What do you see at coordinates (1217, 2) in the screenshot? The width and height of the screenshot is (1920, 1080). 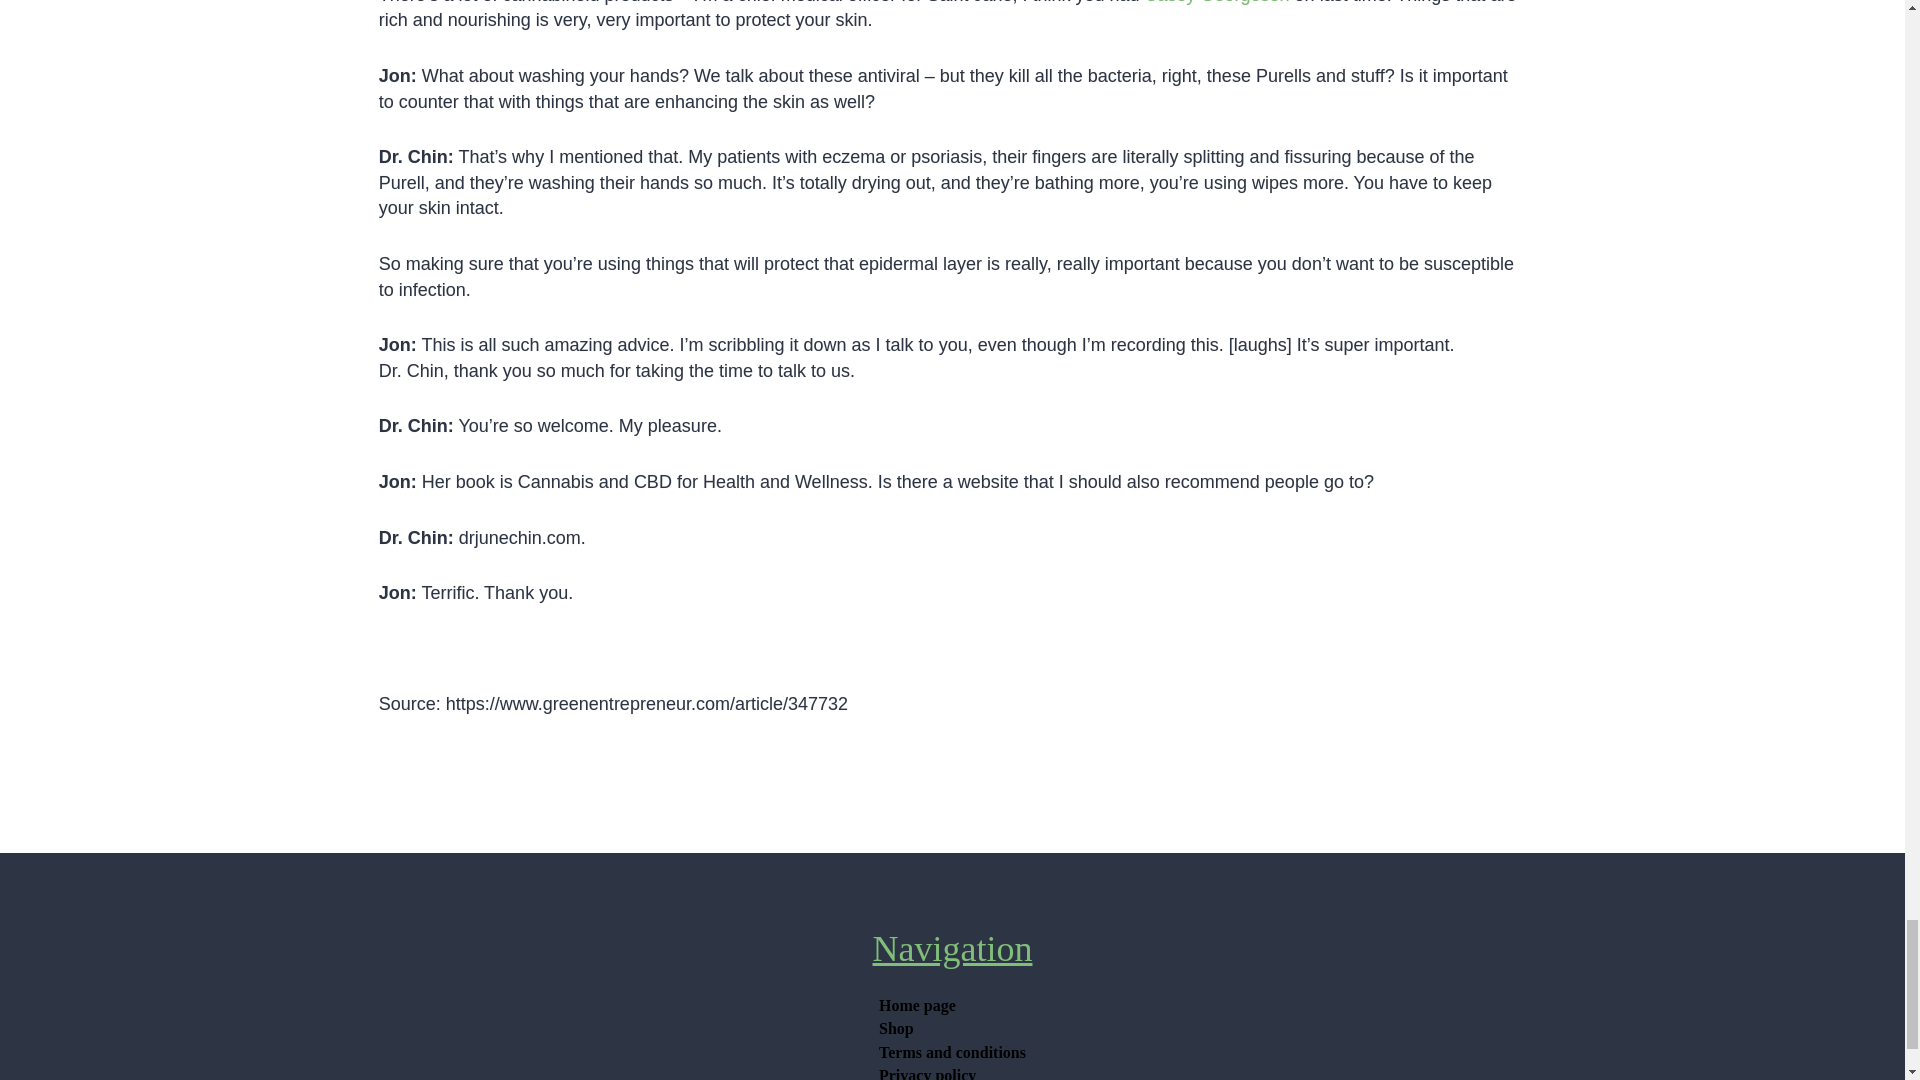 I see `Casey Georgeson` at bounding box center [1217, 2].